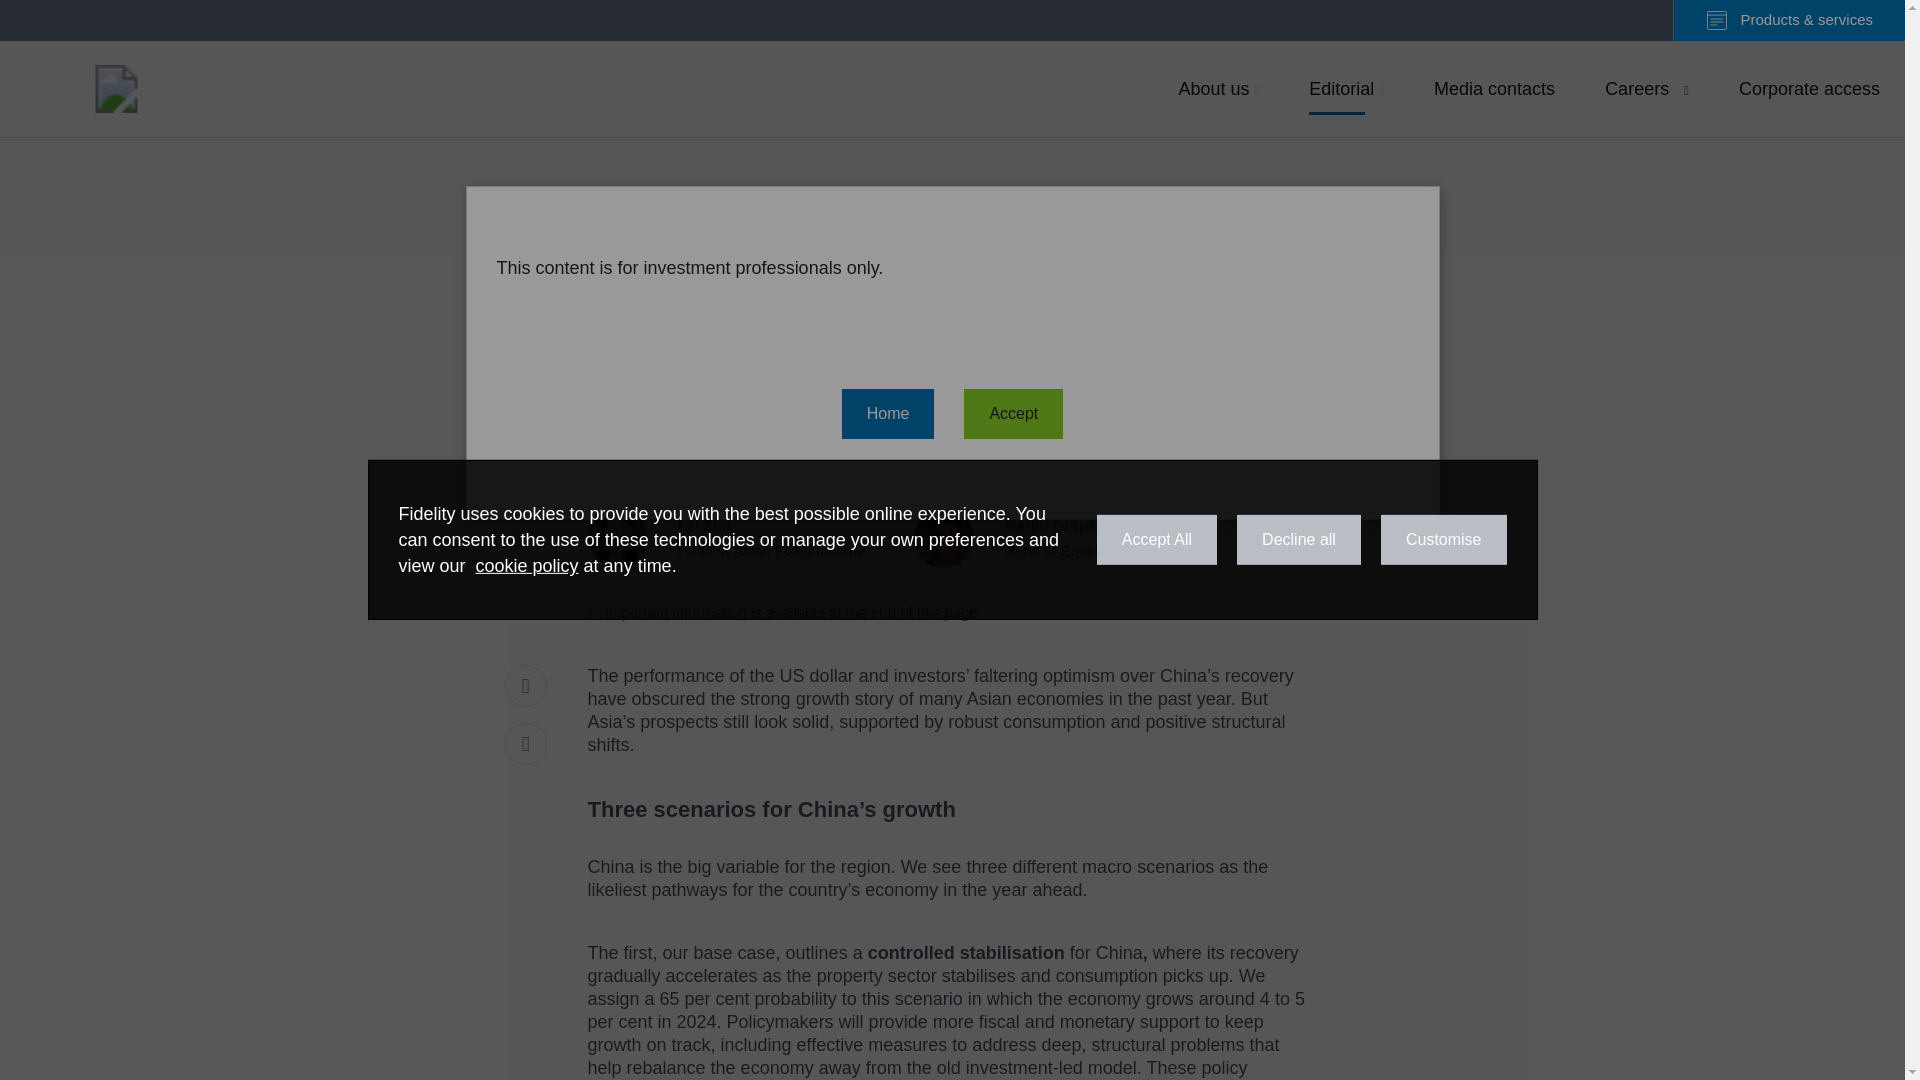  Describe the element at coordinates (1494, 88) in the screenshot. I see `Corporate access` at that location.